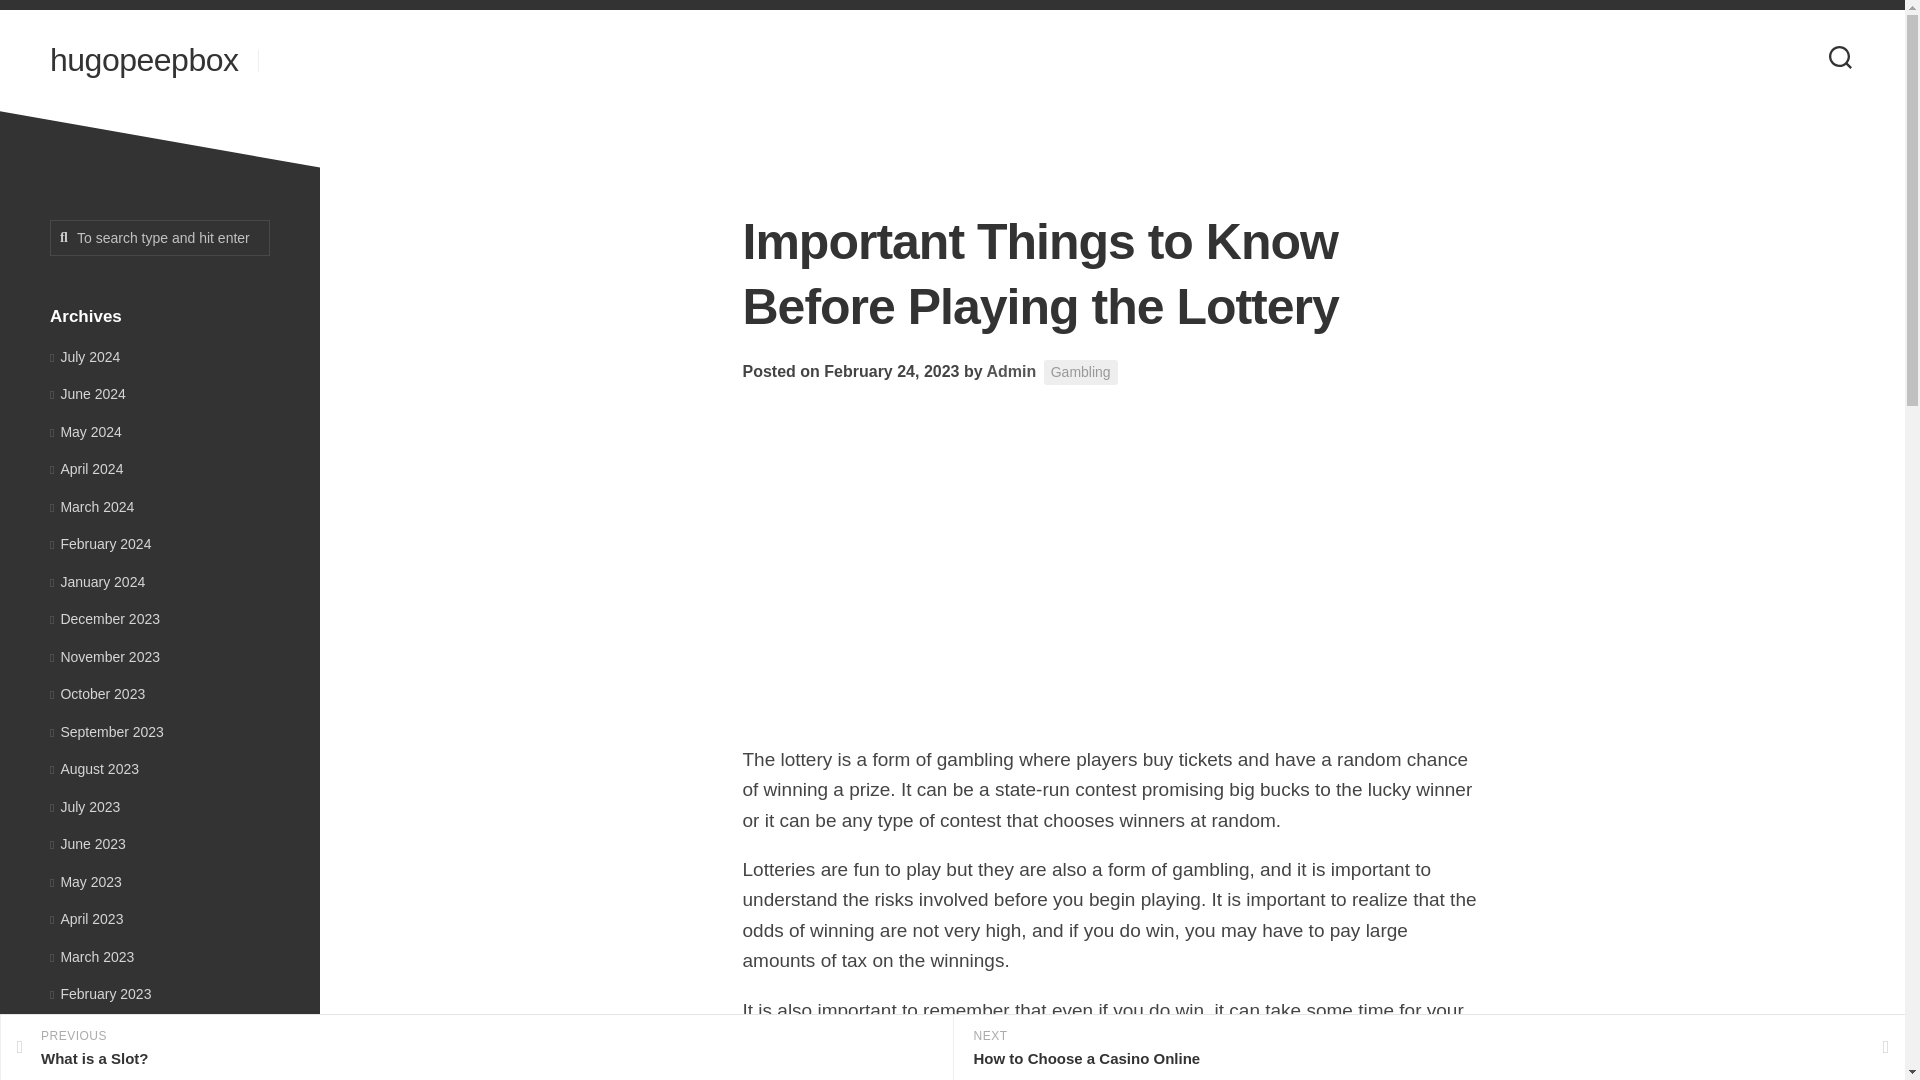 This screenshot has width=1920, height=1080. Describe the element at coordinates (104, 619) in the screenshot. I see `December 2023` at that location.